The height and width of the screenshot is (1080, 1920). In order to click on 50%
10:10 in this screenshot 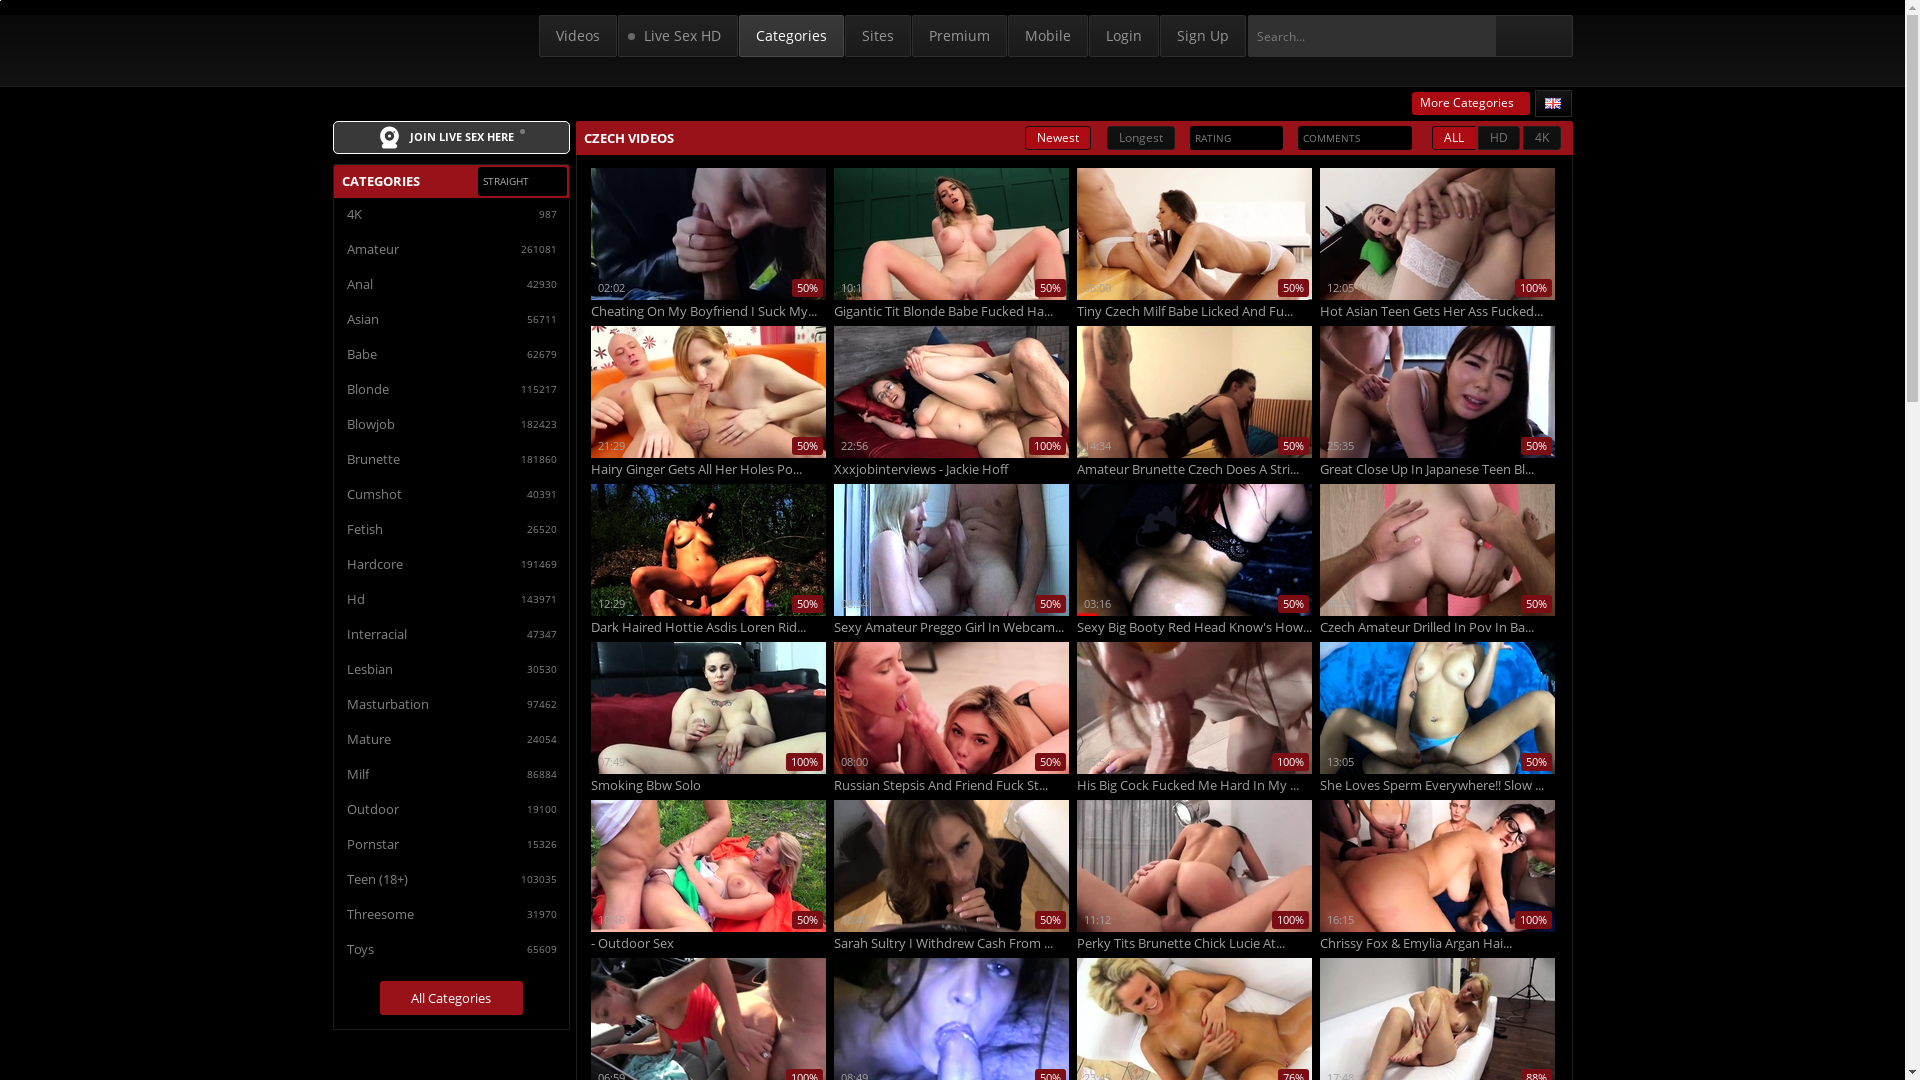, I will do `click(708, 866)`.